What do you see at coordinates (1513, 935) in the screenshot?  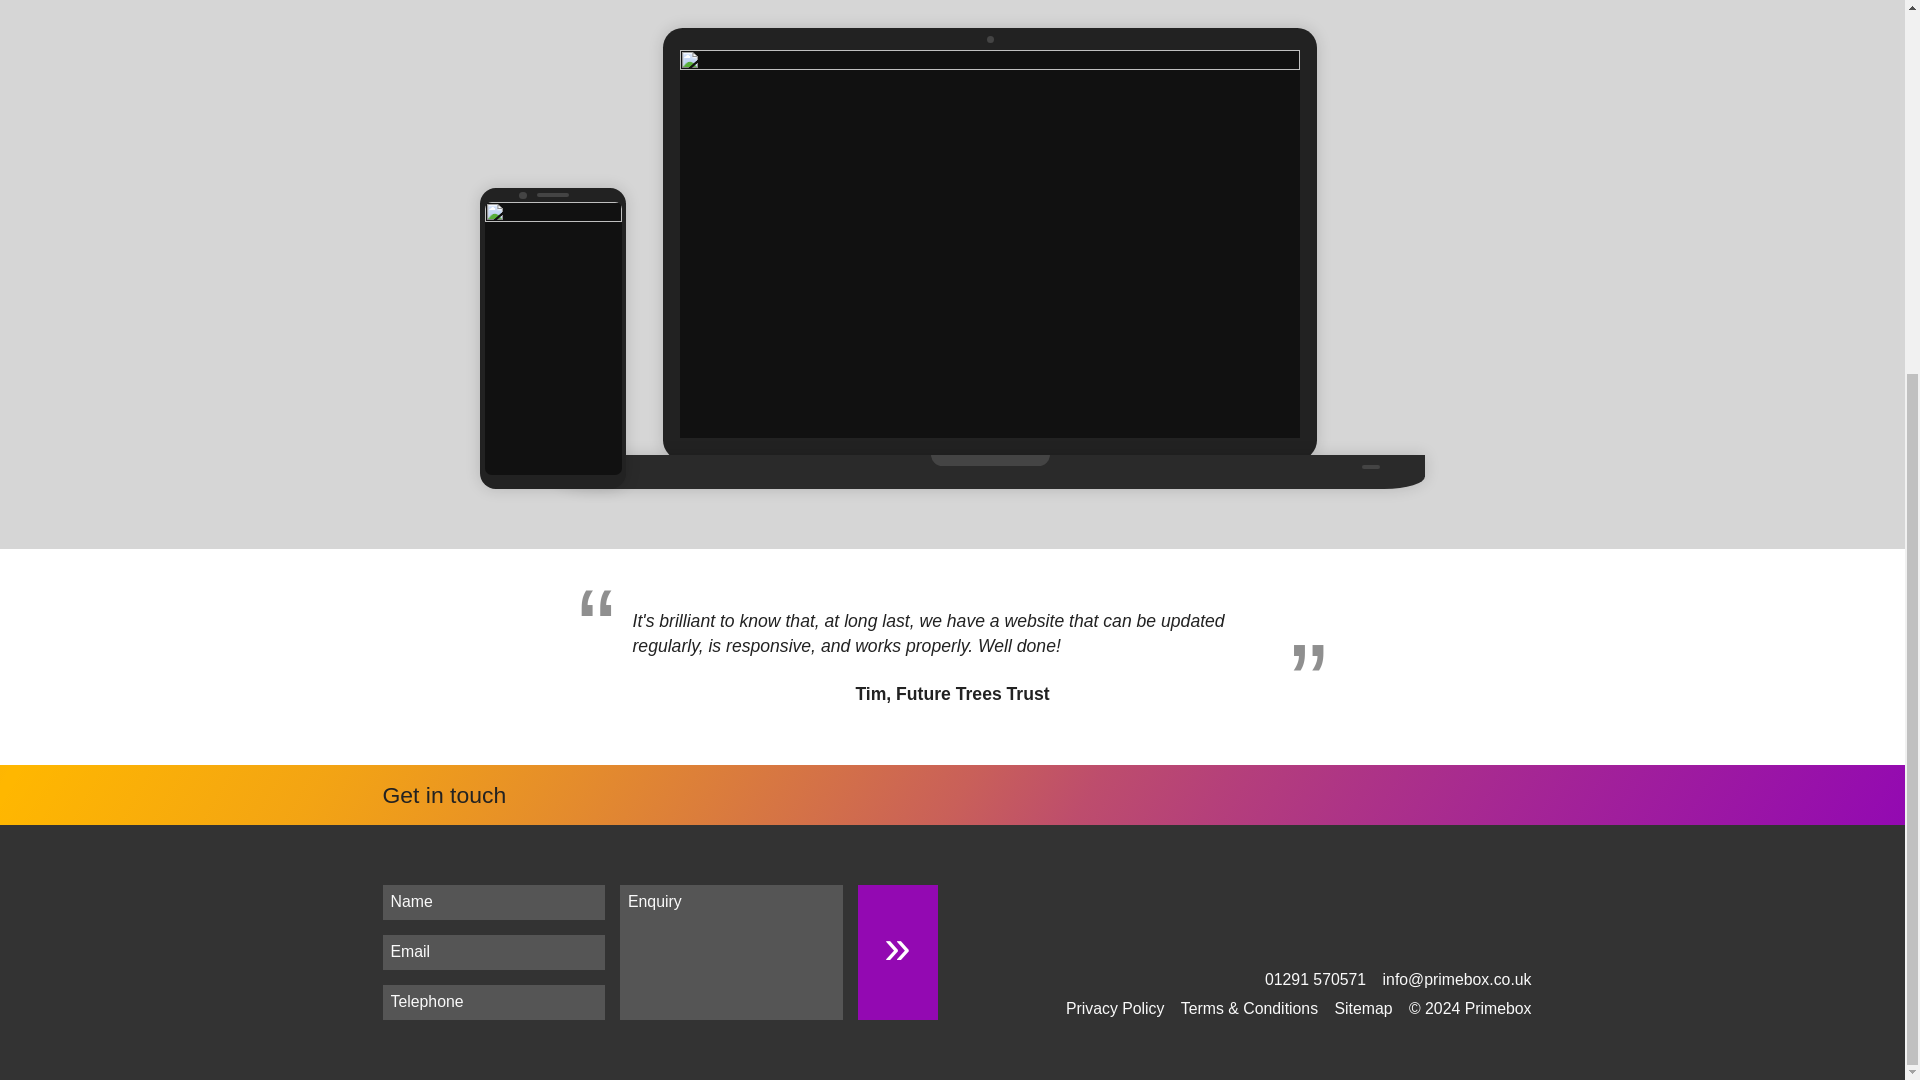 I see `Follow on Twitter` at bounding box center [1513, 935].